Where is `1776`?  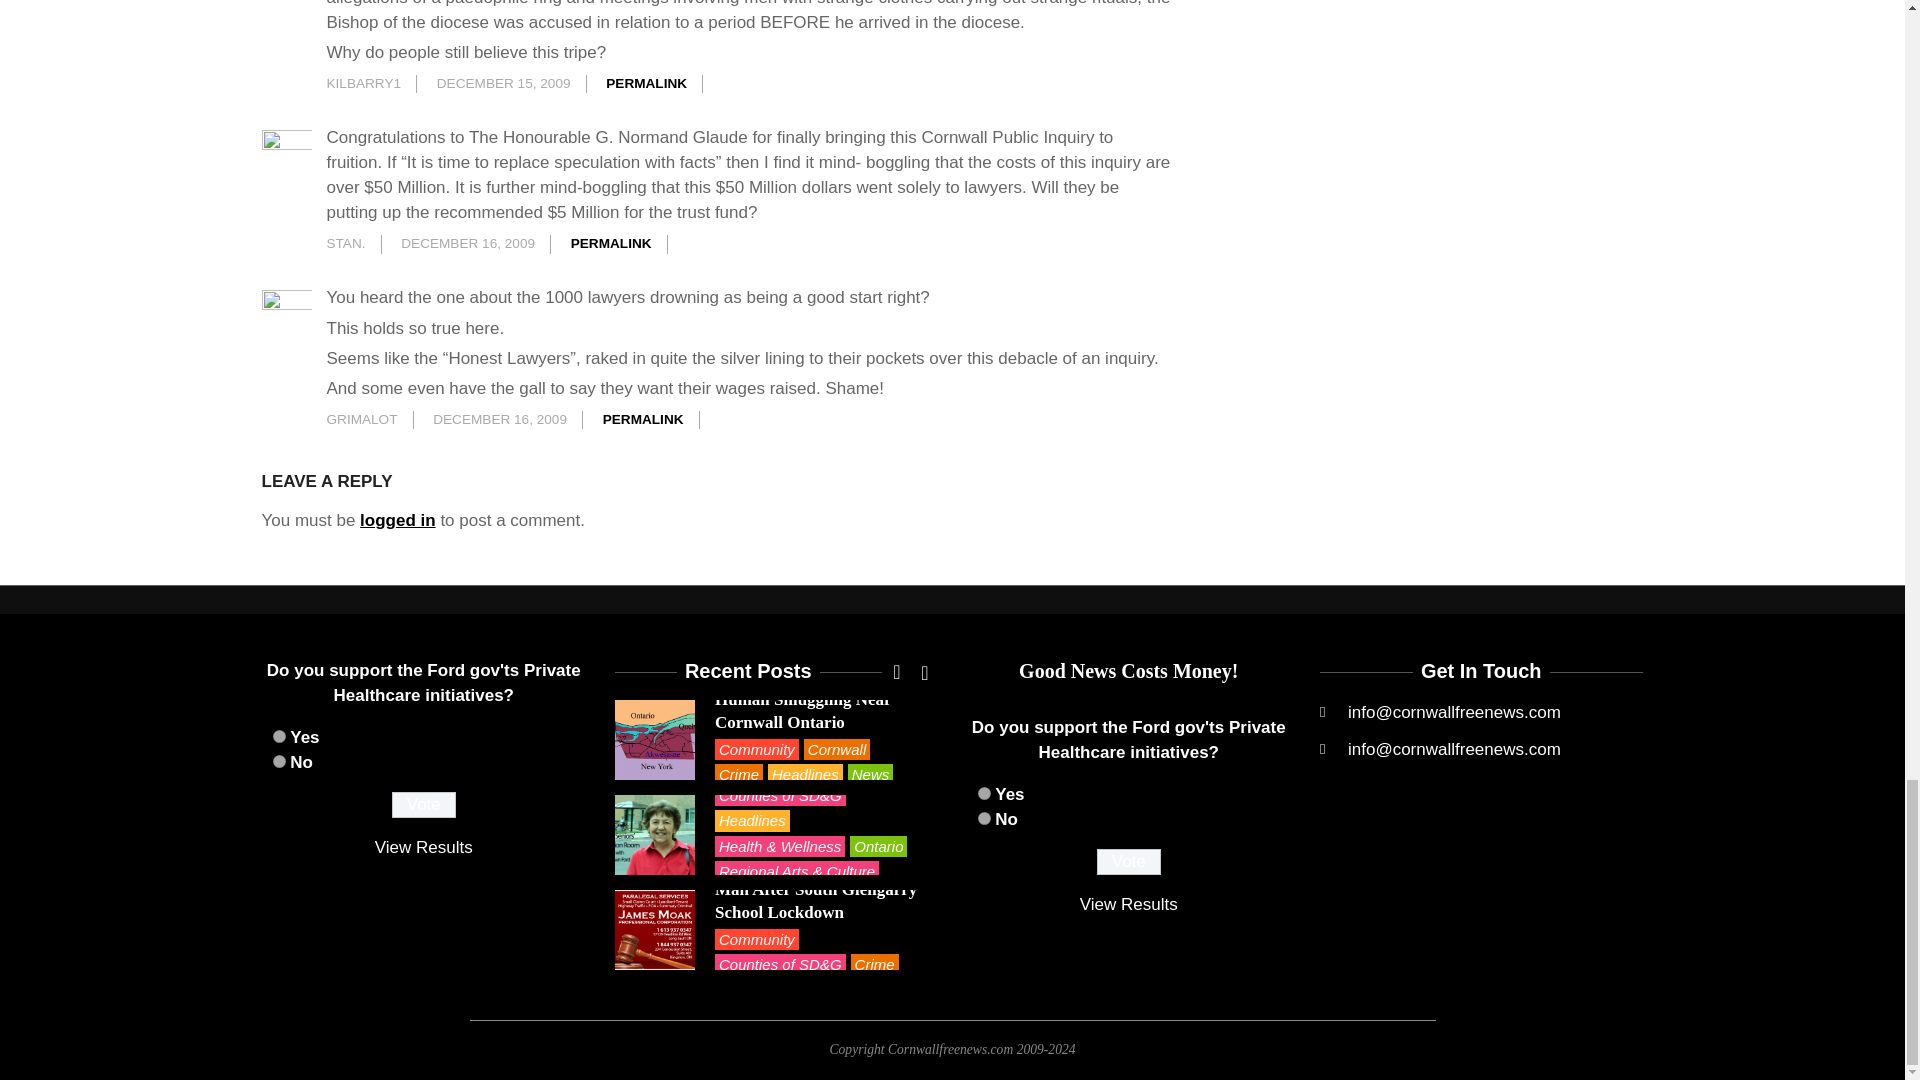
1776 is located at coordinates (984, 794).